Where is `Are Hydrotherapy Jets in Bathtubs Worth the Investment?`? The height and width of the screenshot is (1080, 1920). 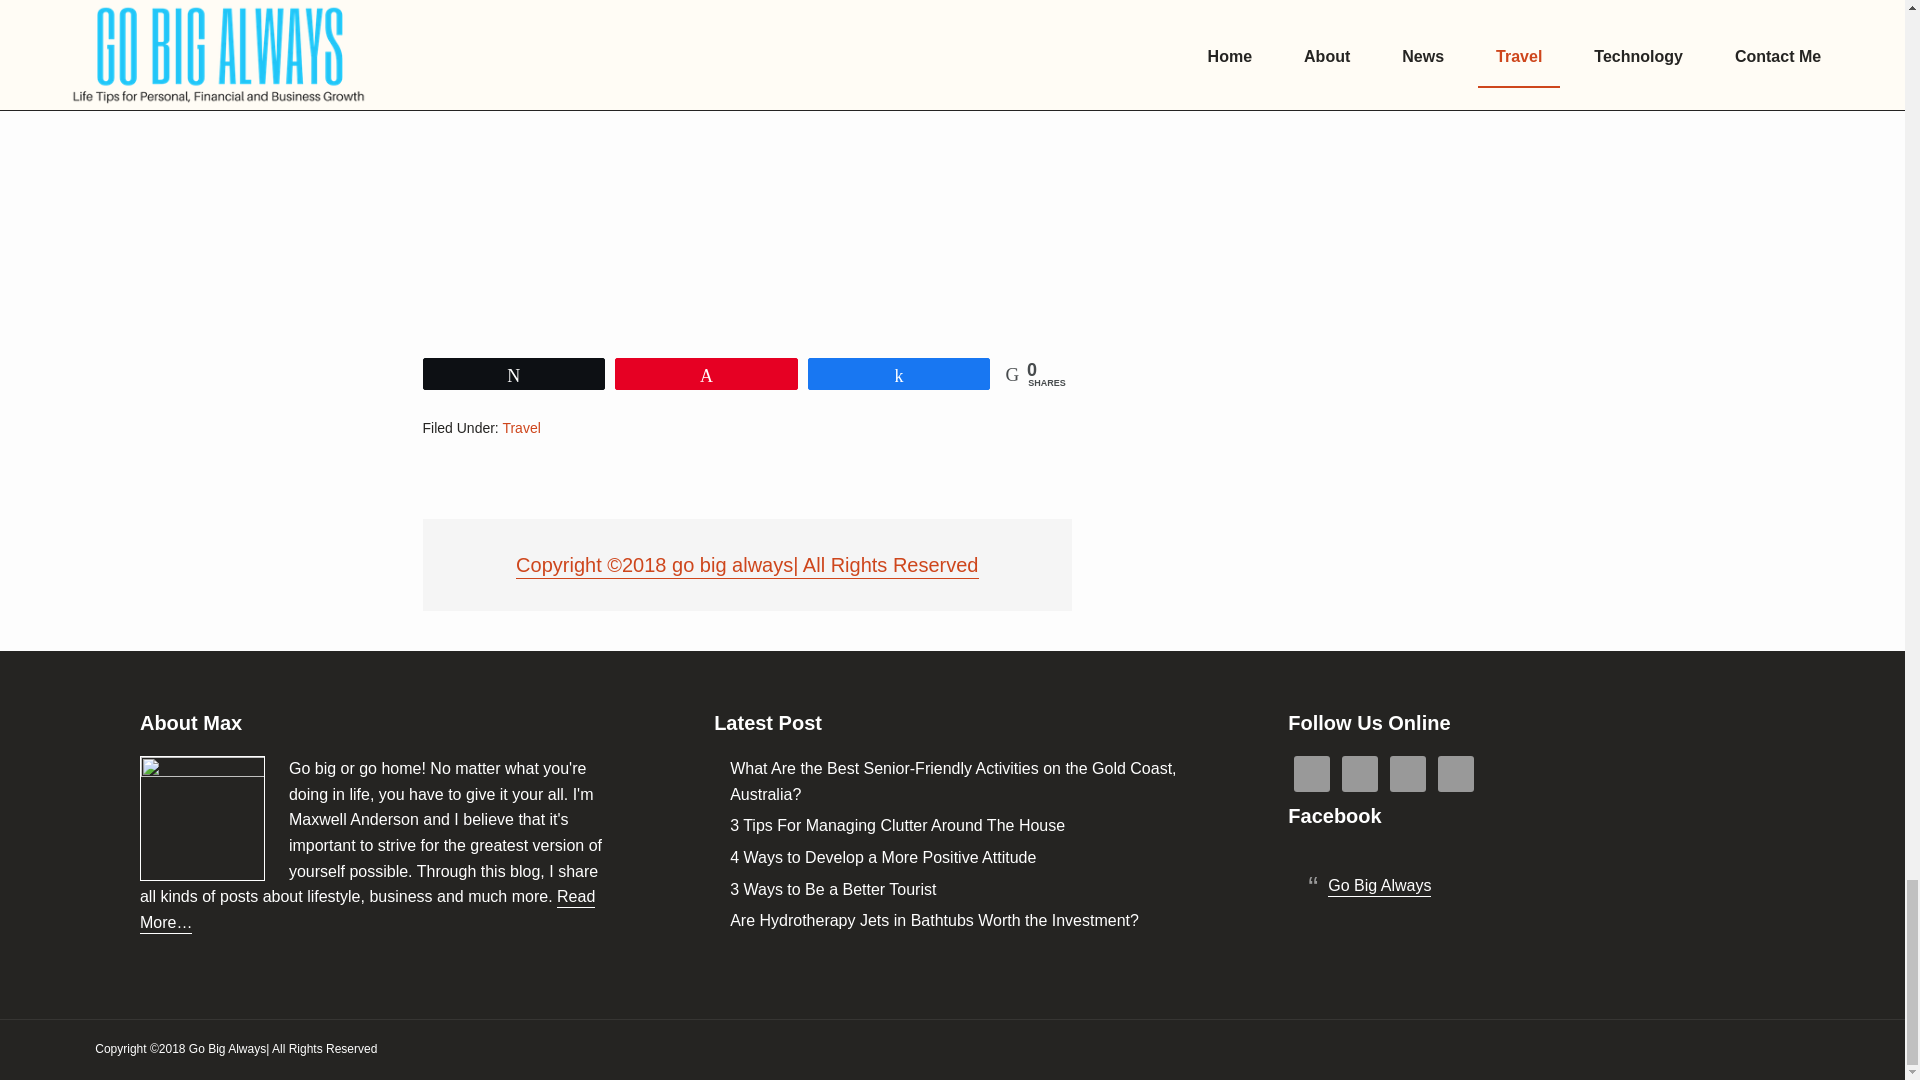 Are Hydrotherapy Jets in Bathtubs Worth the Investment? is located at coordinates (934, 922).